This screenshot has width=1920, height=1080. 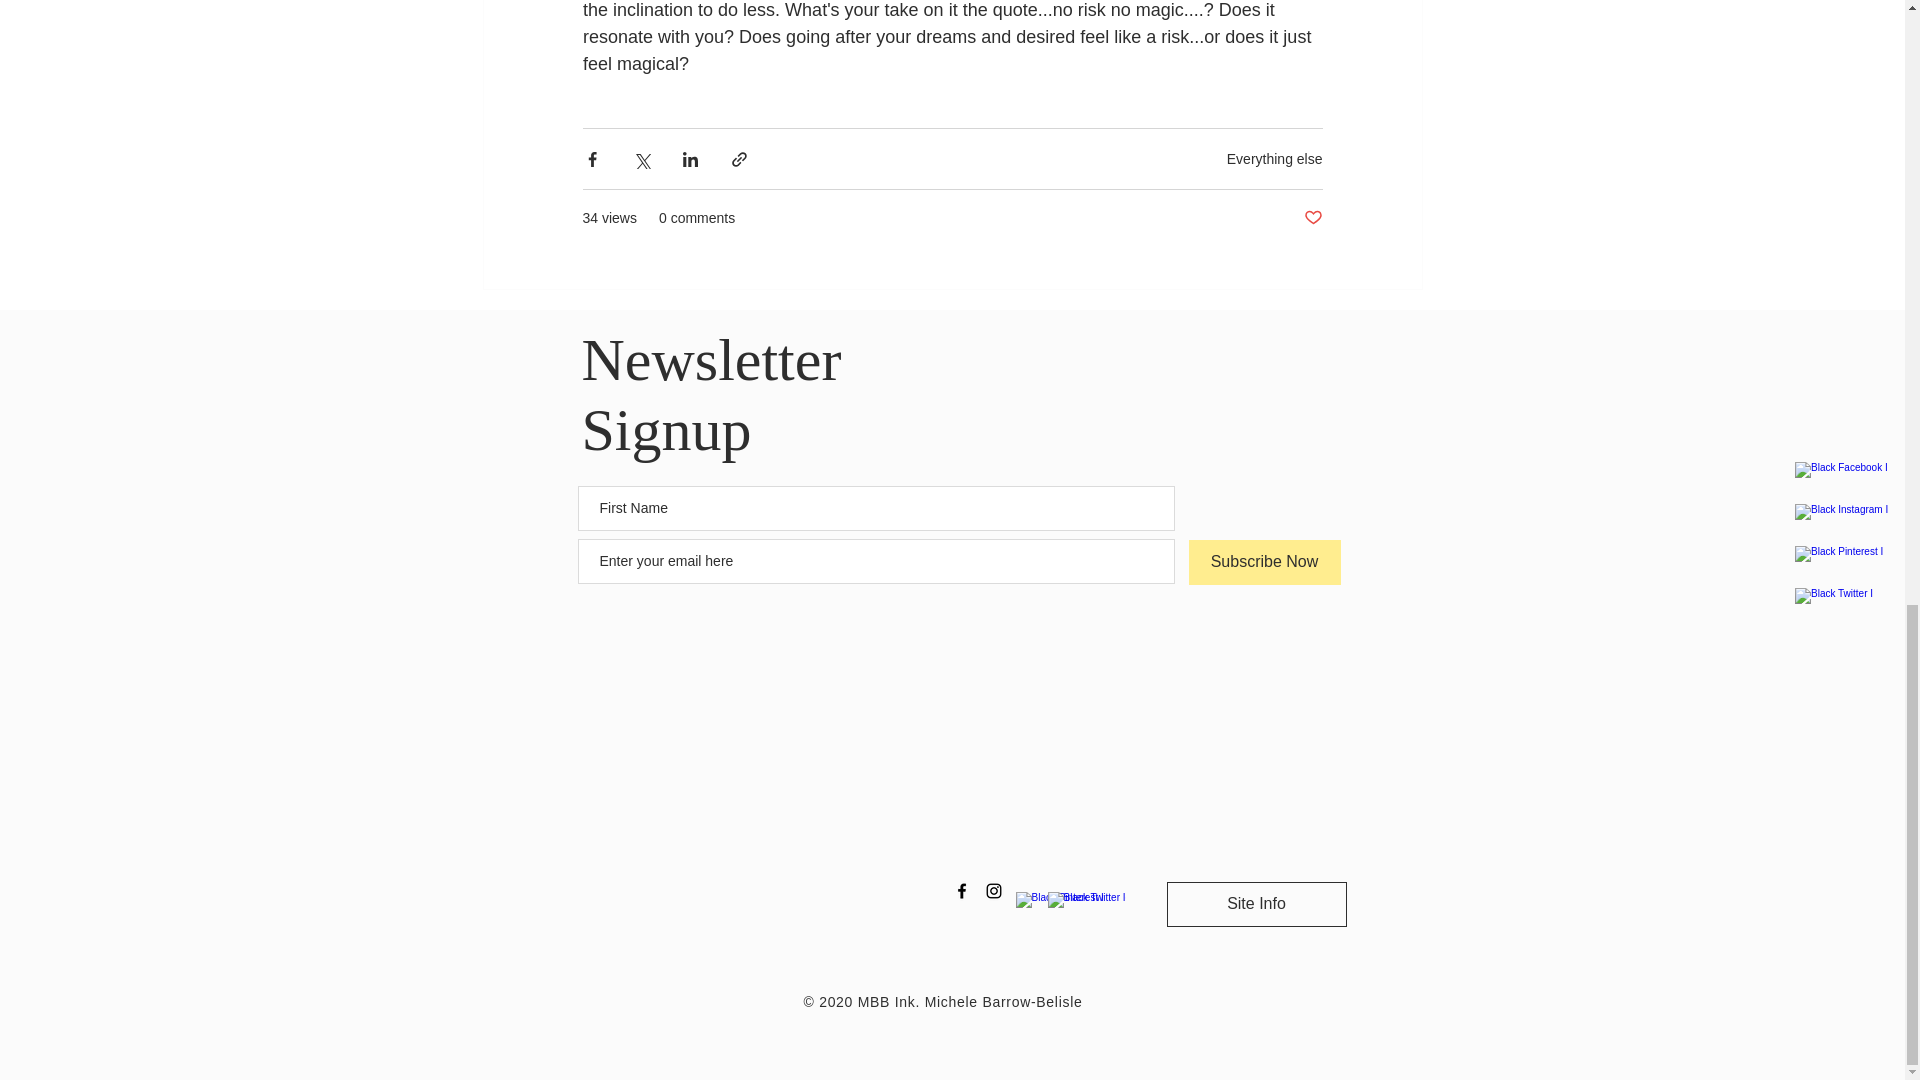 I want to click on Subscribe Now, so click(x=1264, y=562).